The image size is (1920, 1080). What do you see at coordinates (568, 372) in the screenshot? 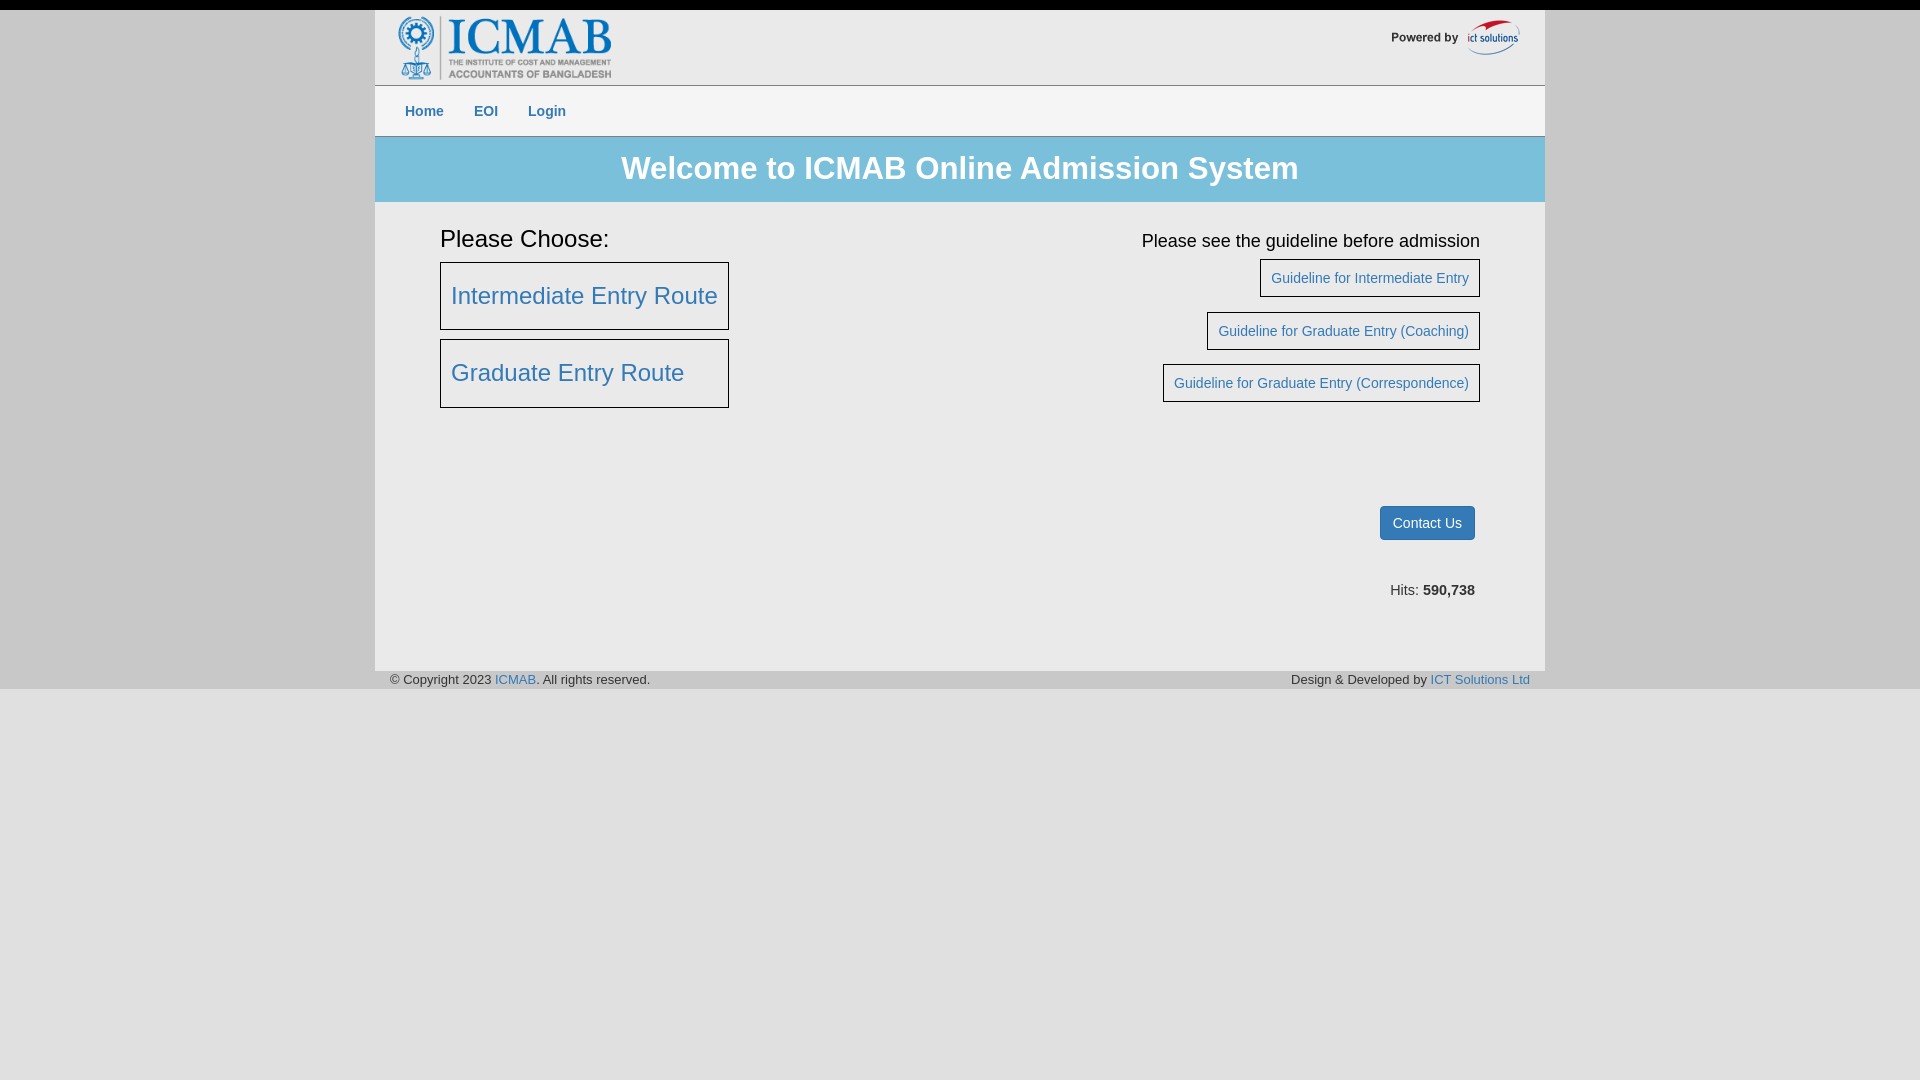
I see `Graduate Entry Route` at bounding box center [568, 372].